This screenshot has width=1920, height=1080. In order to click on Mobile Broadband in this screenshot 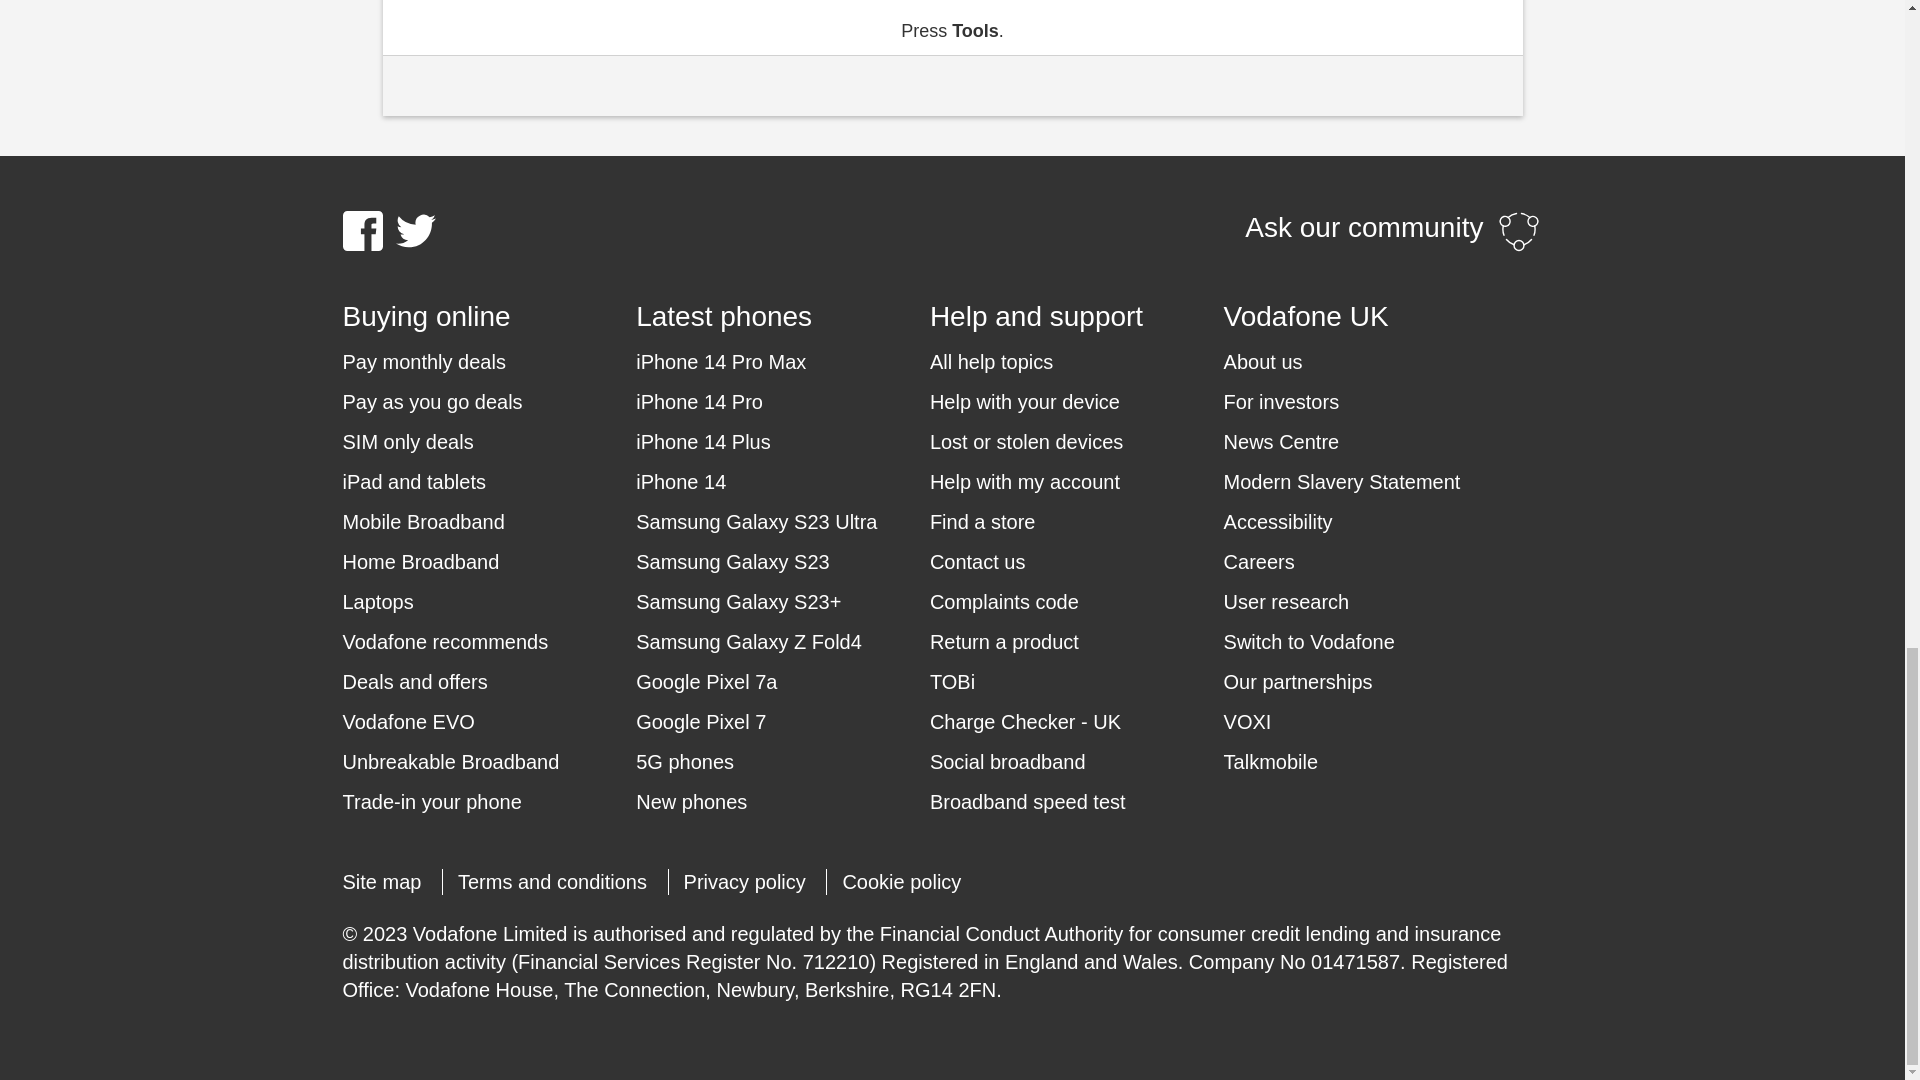, I will do `click(422, 521)`.